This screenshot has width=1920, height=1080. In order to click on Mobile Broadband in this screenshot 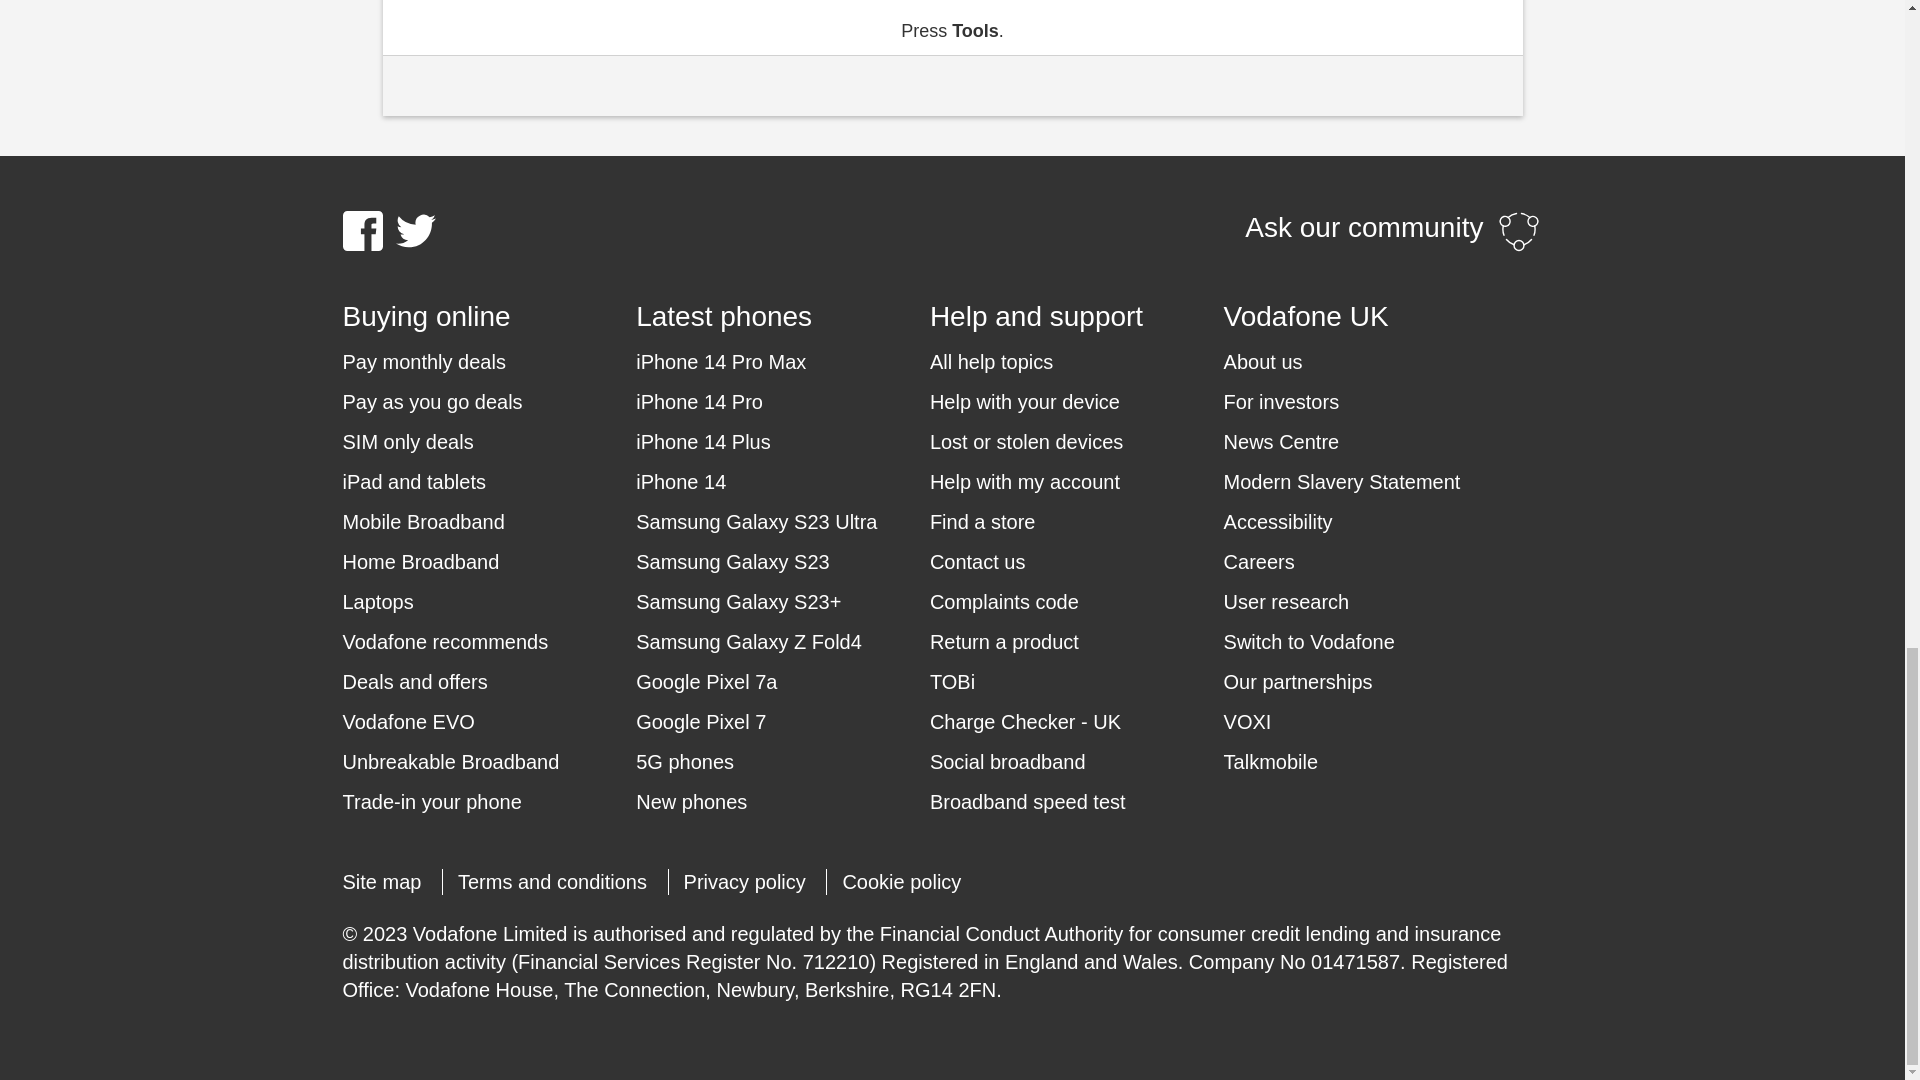, I will do `click(422, 521)`.